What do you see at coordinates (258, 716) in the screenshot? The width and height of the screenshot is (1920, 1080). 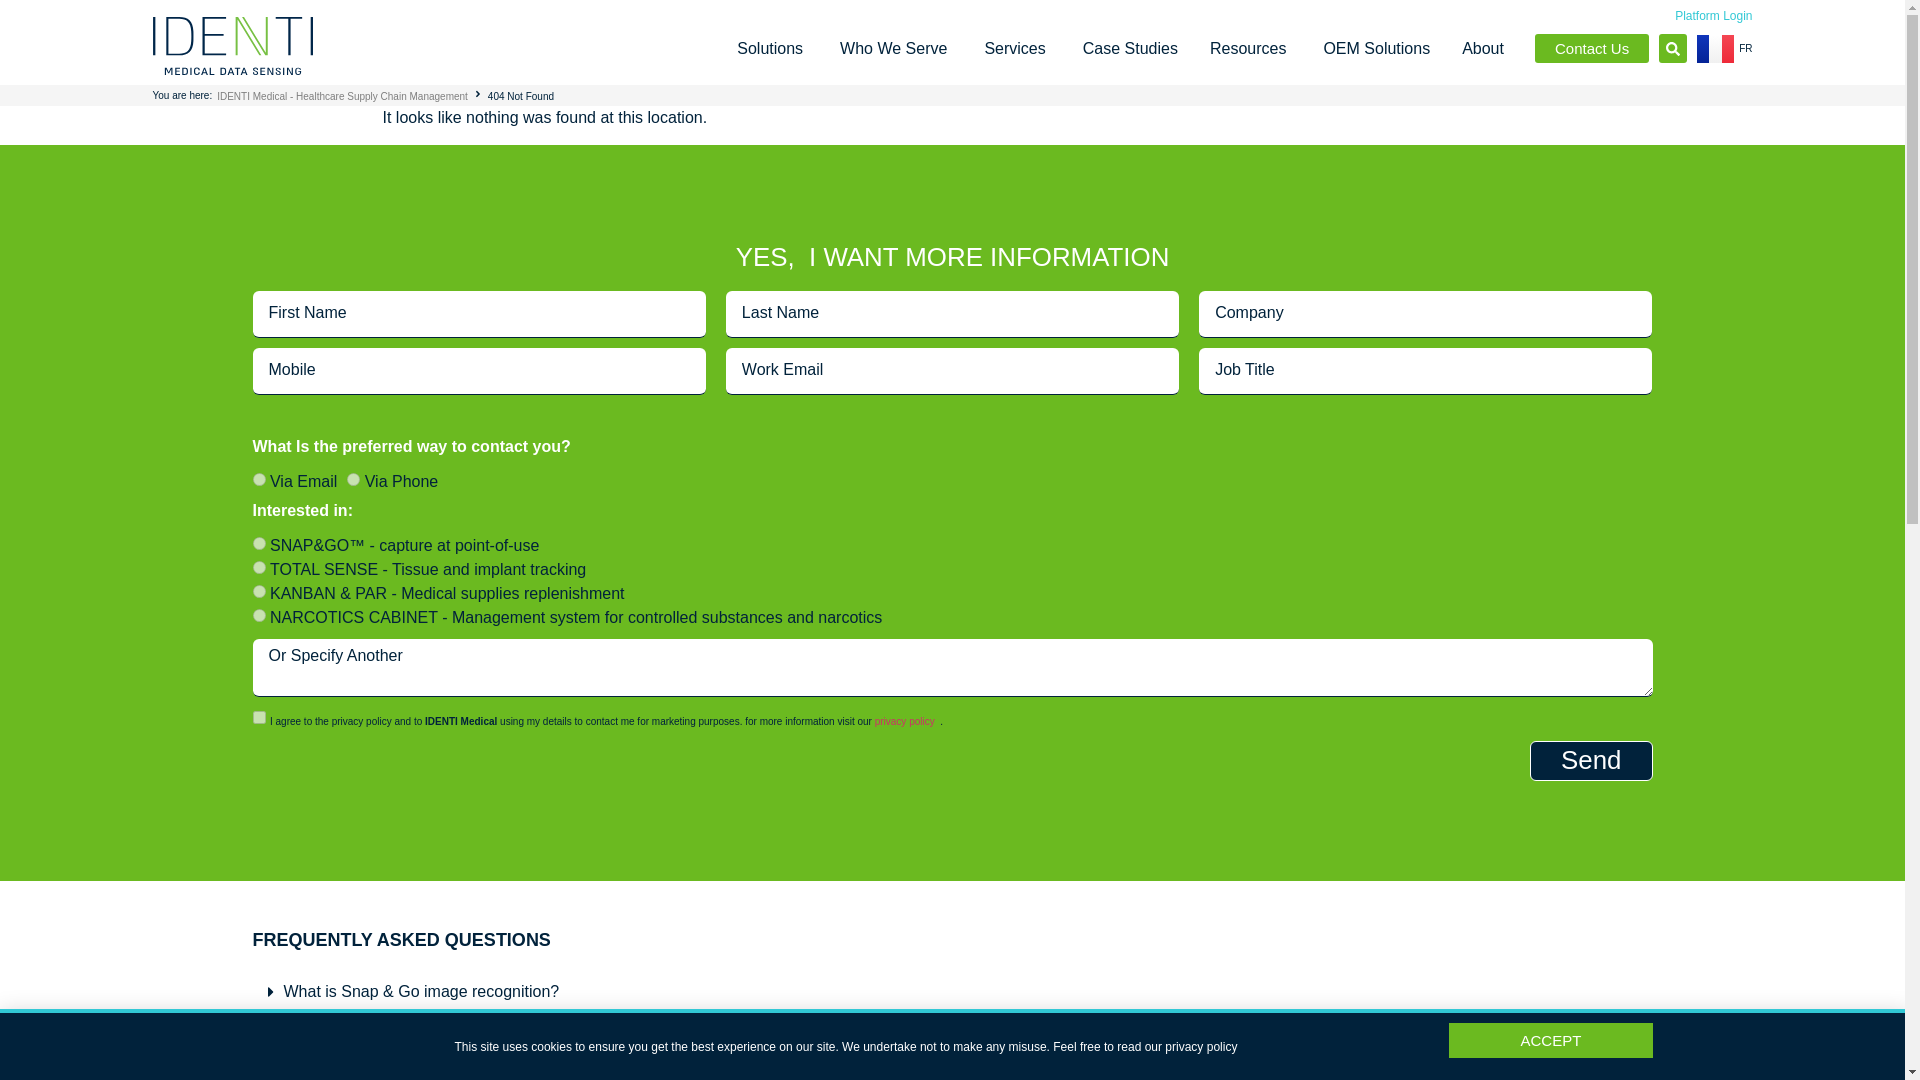 I see `Via Email` at bounding box center [258, 716].